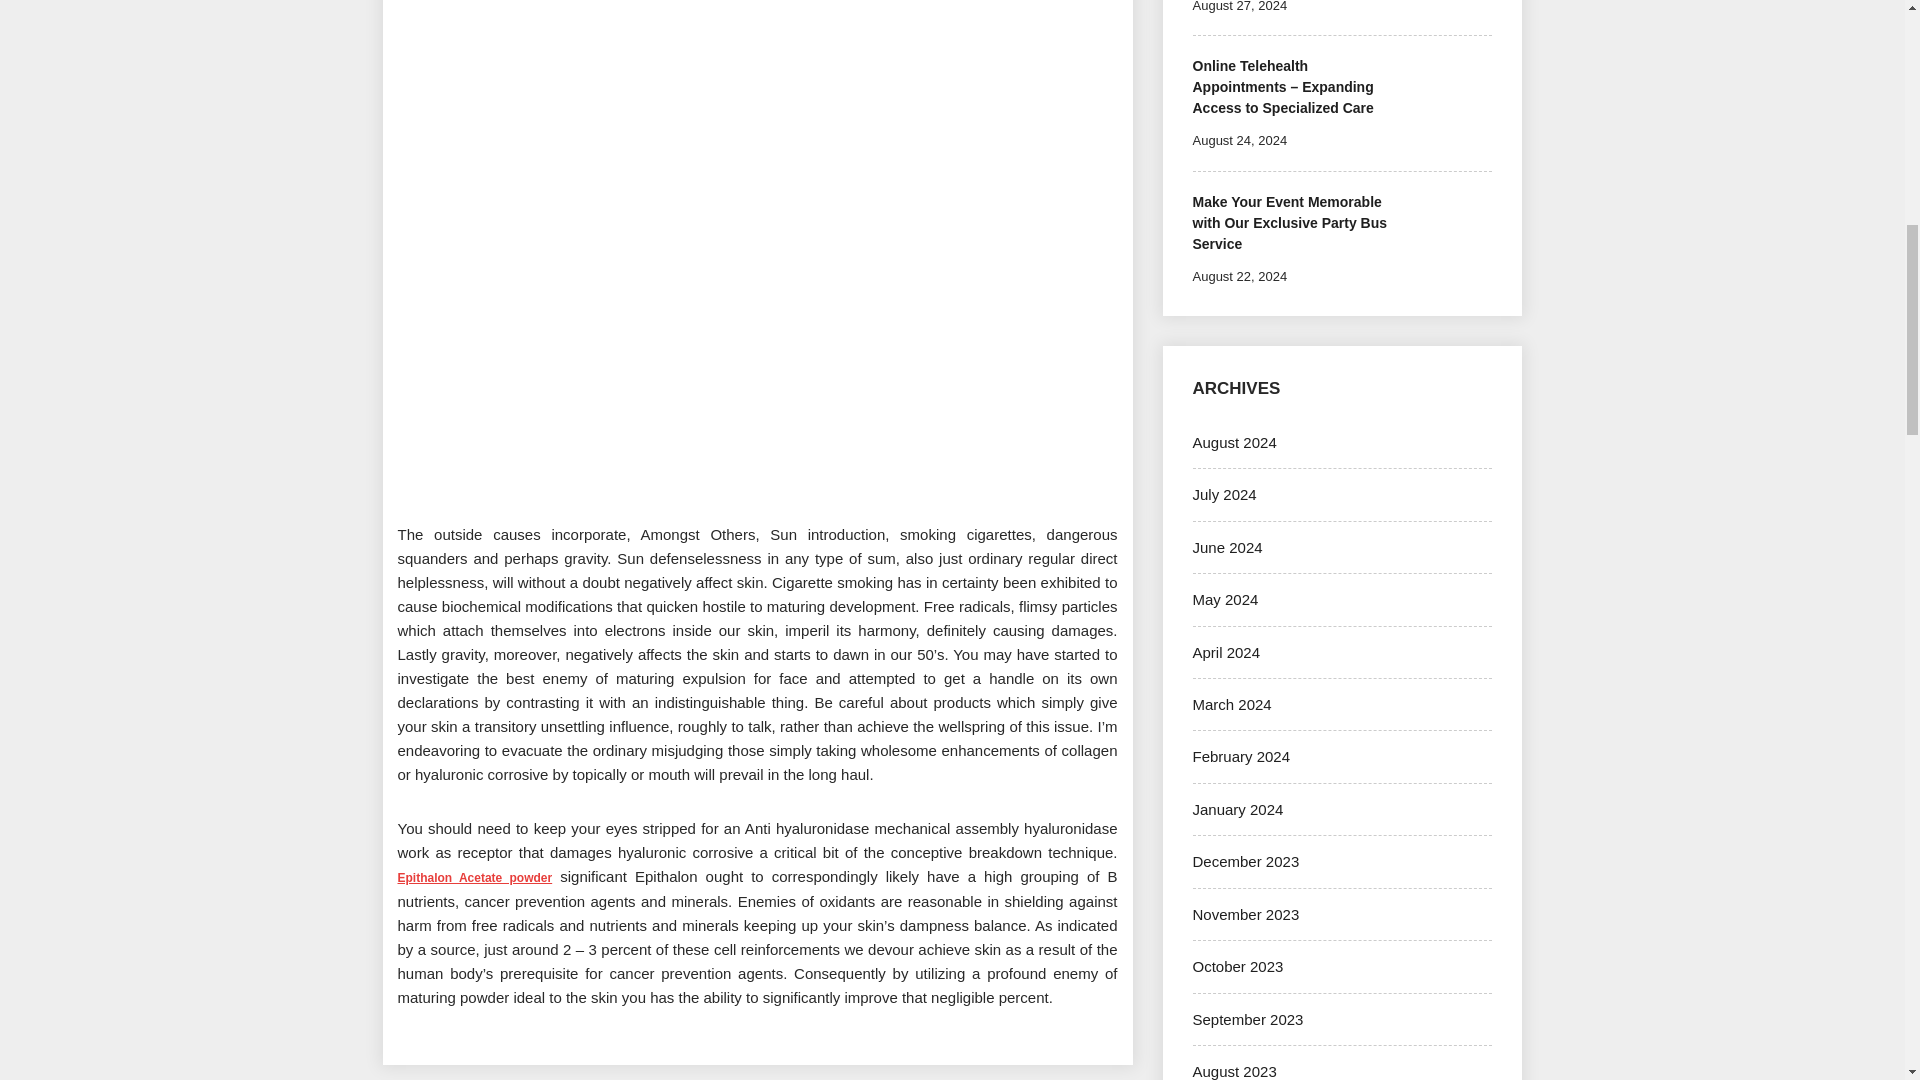 Image resolution: width=1920 pixels, height=1080 pixels. Describe the element at coordinates (1241, 756) in the screenshot. I see `February 2024` at that location.